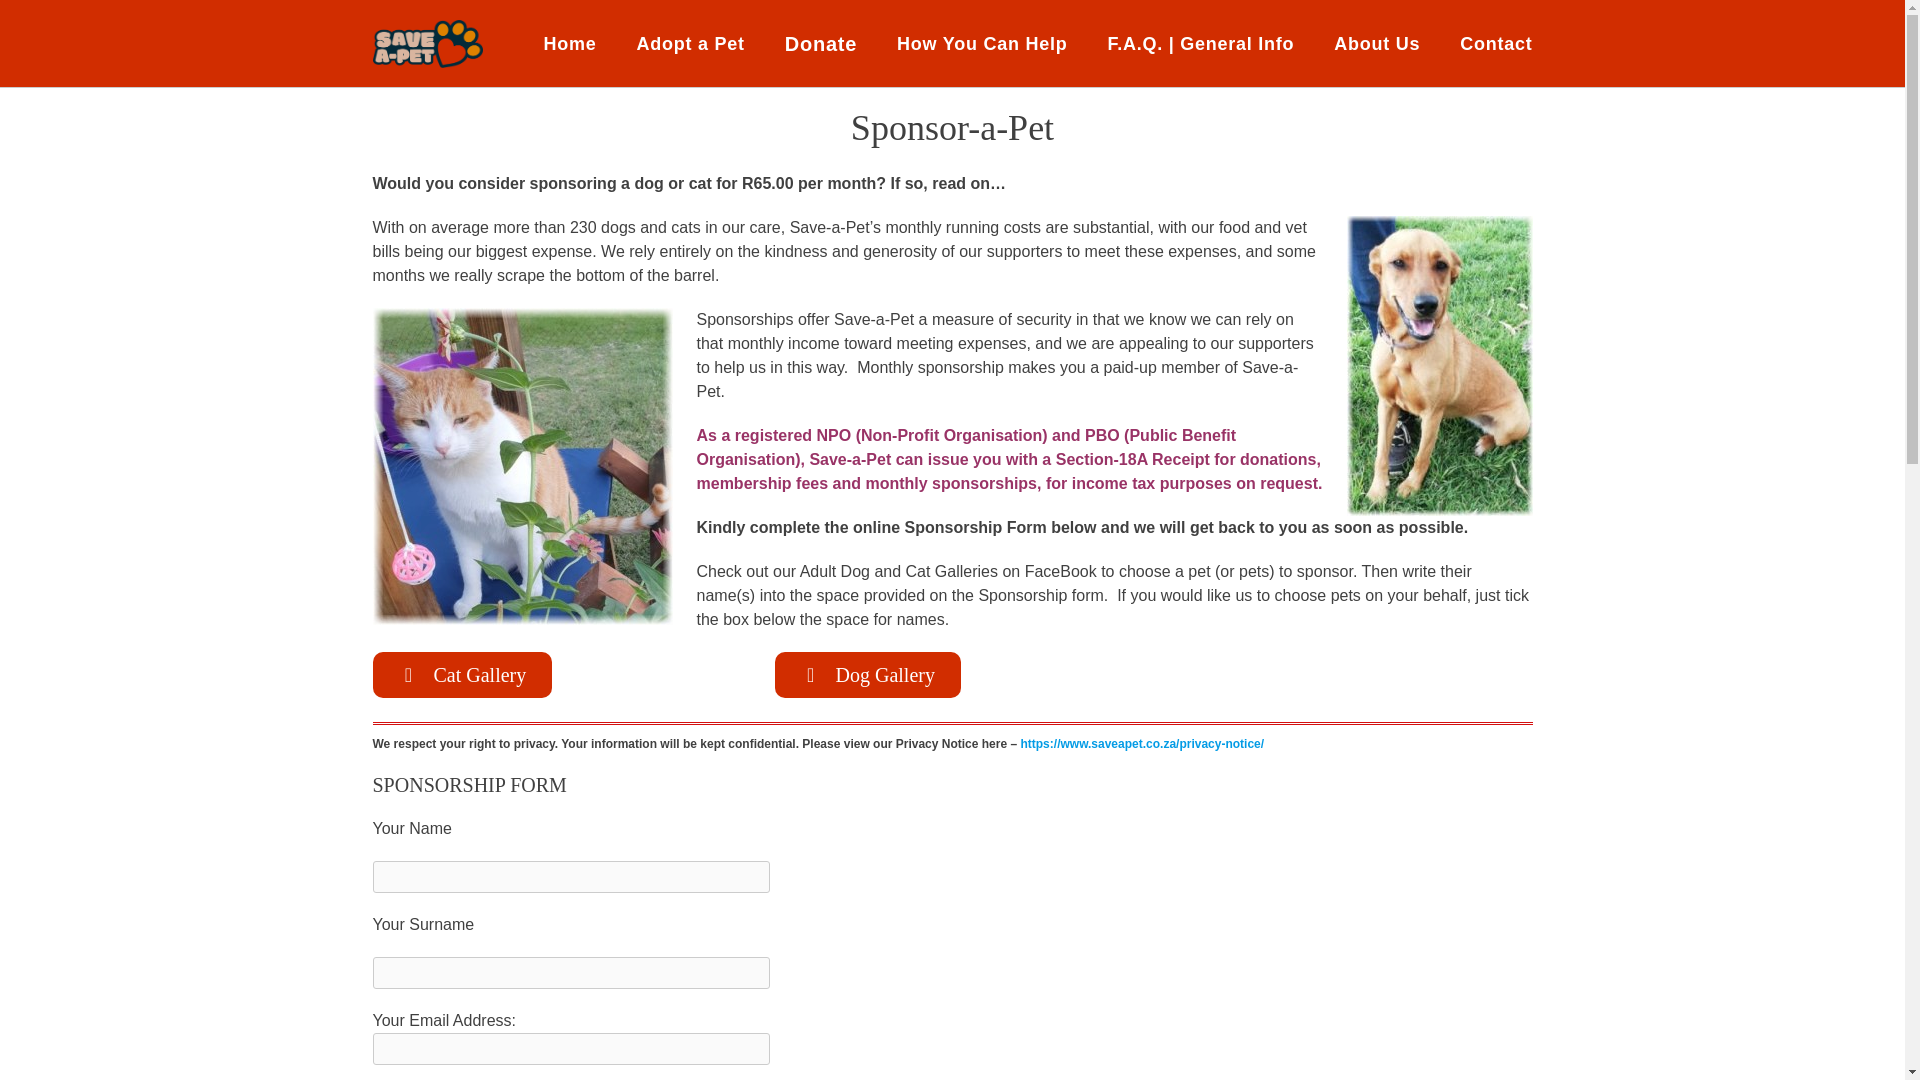  What do you see at coordinates (1496, 44) in the screenshot?
I see `Contact` at bounding box center [1496, 44].